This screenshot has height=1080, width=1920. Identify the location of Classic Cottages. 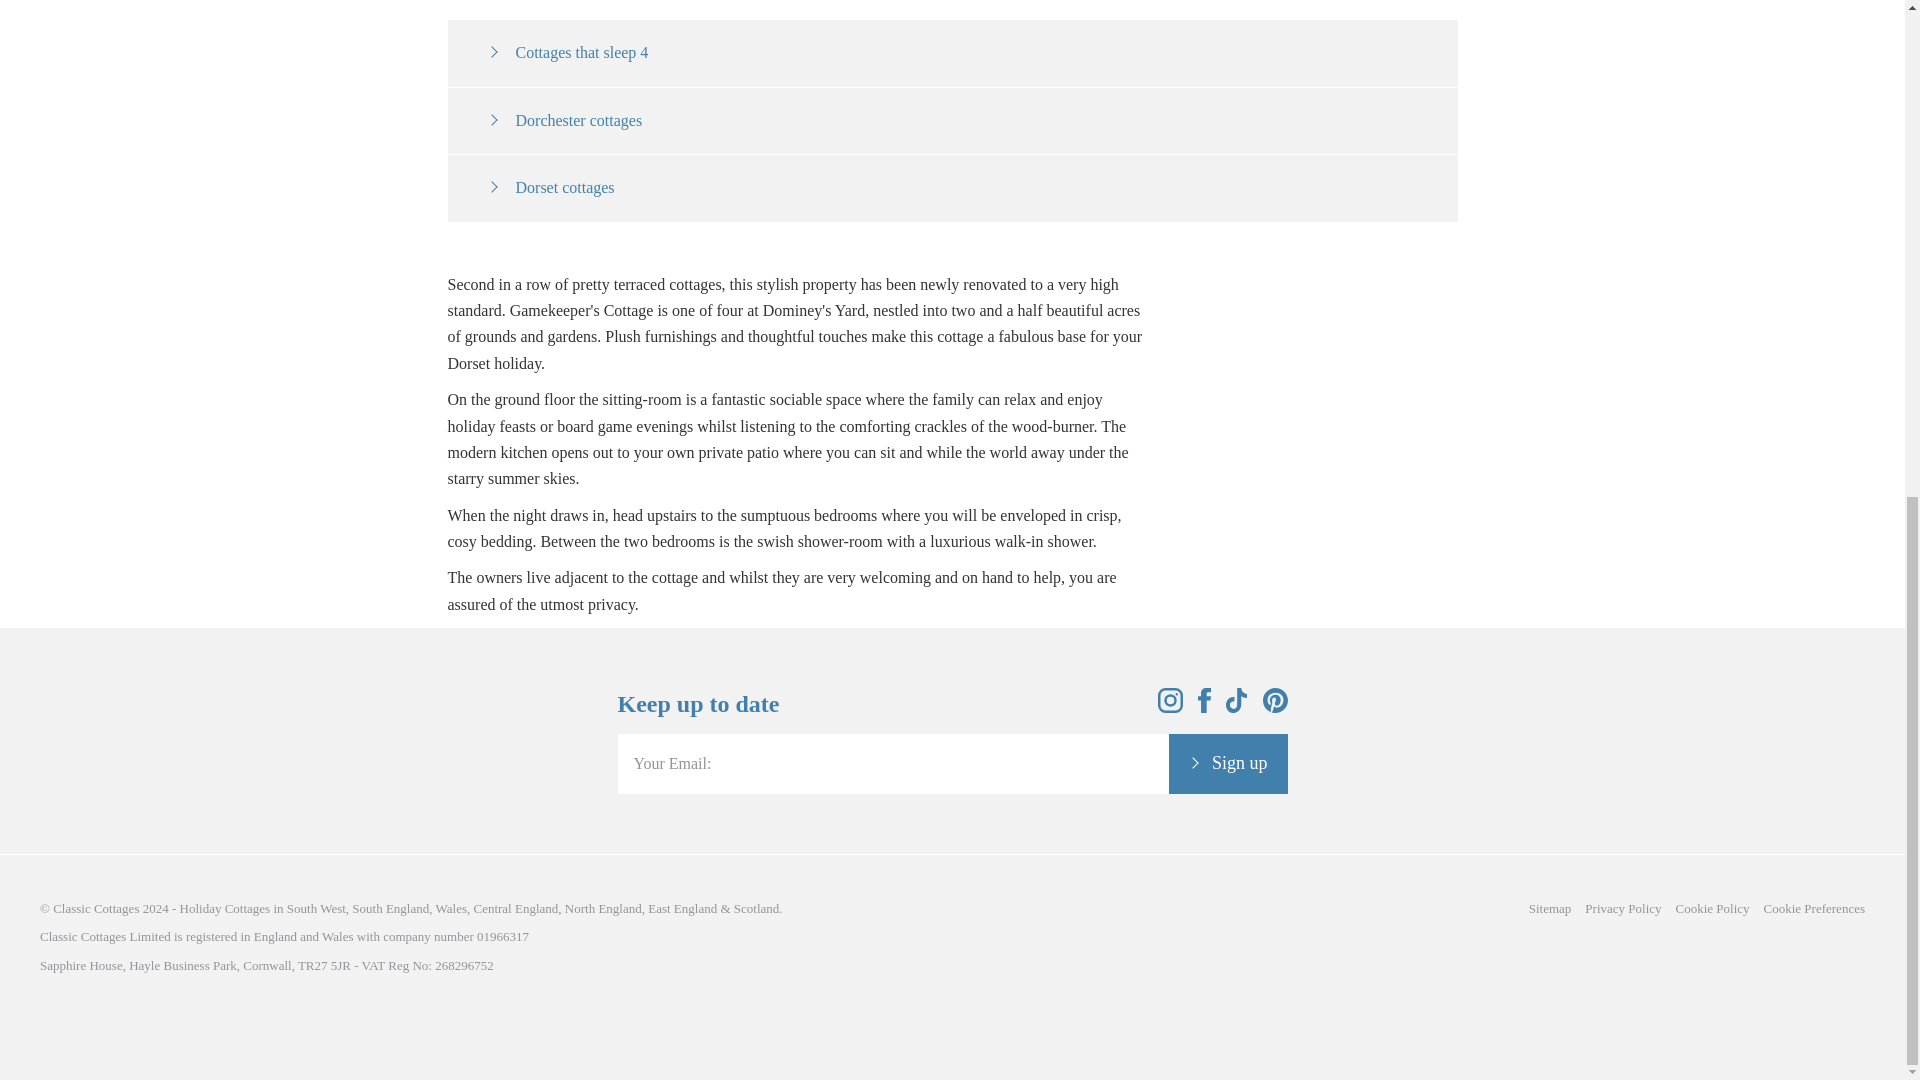
(96, 908).